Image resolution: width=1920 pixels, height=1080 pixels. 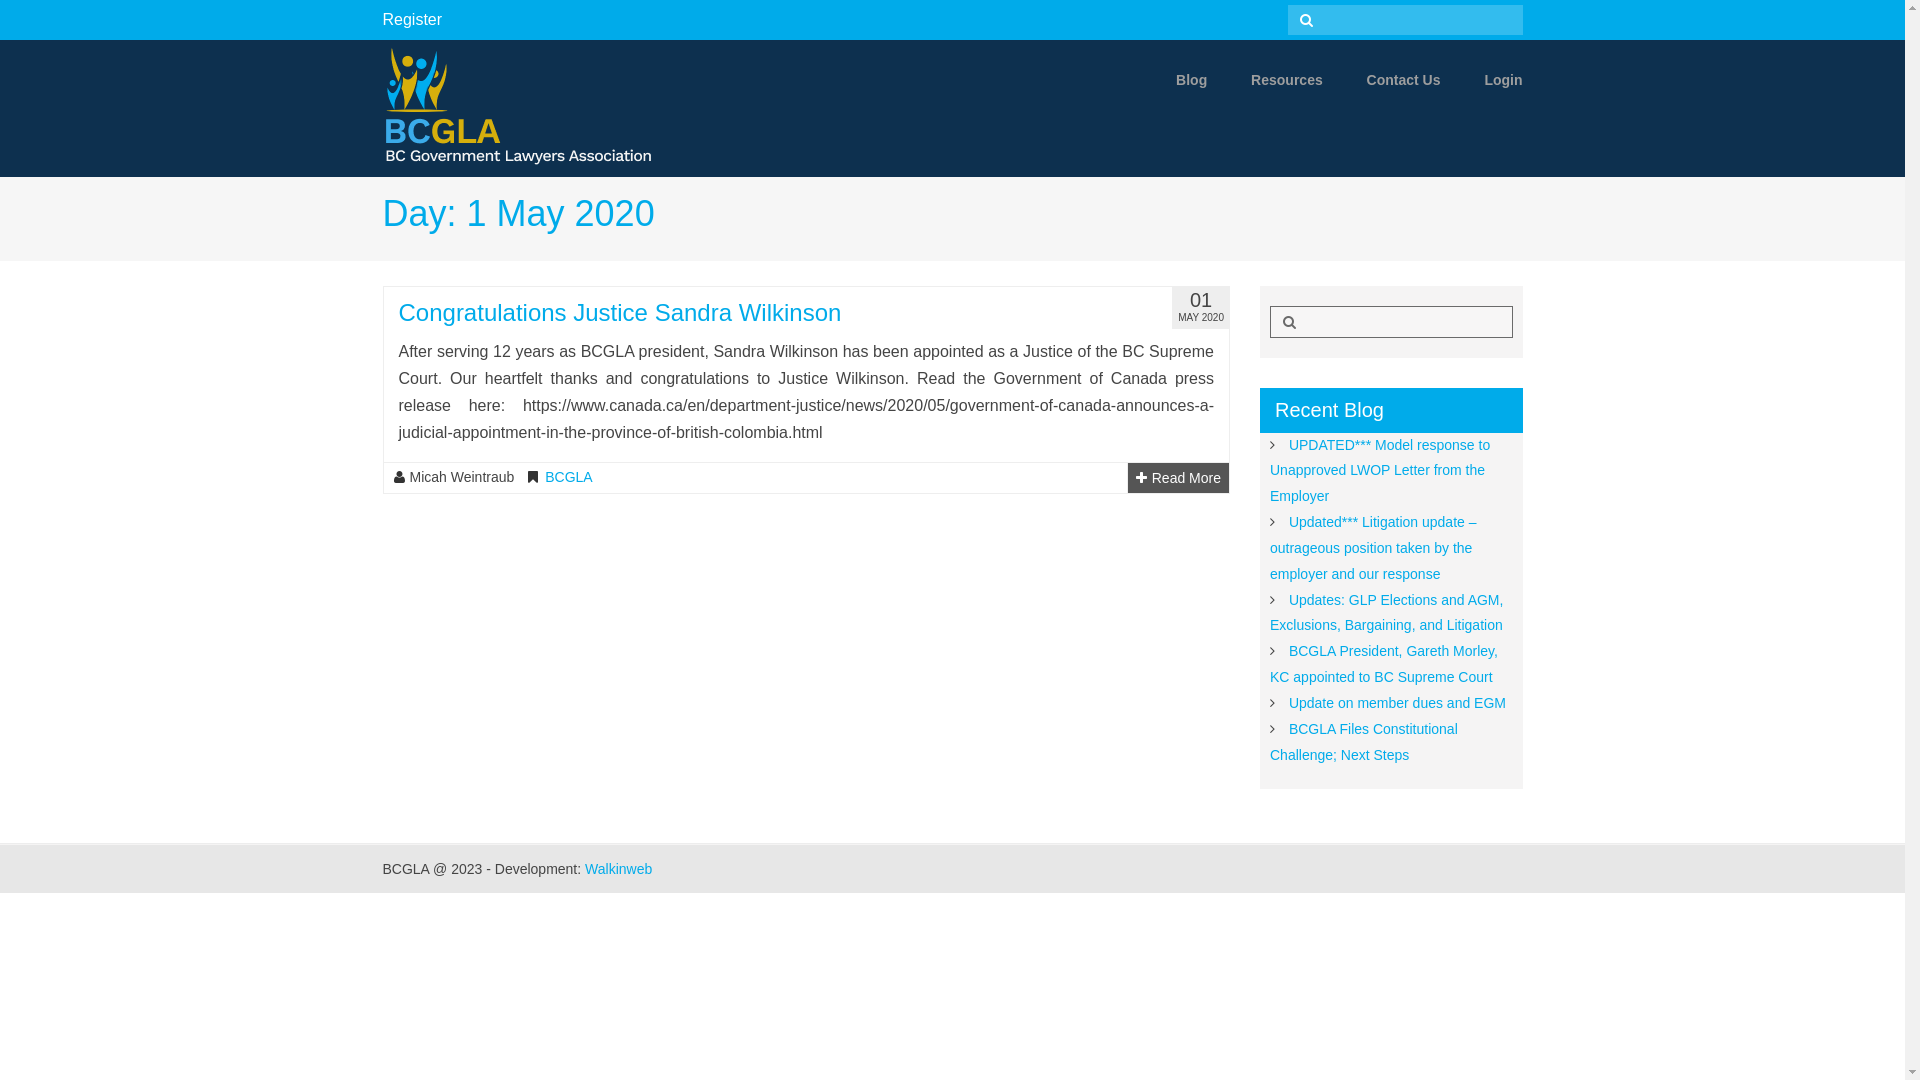 What do you see at coordinates (1384, 80) in the screenshot?
I see `Contact Us` at bounding box center [1384, 80].